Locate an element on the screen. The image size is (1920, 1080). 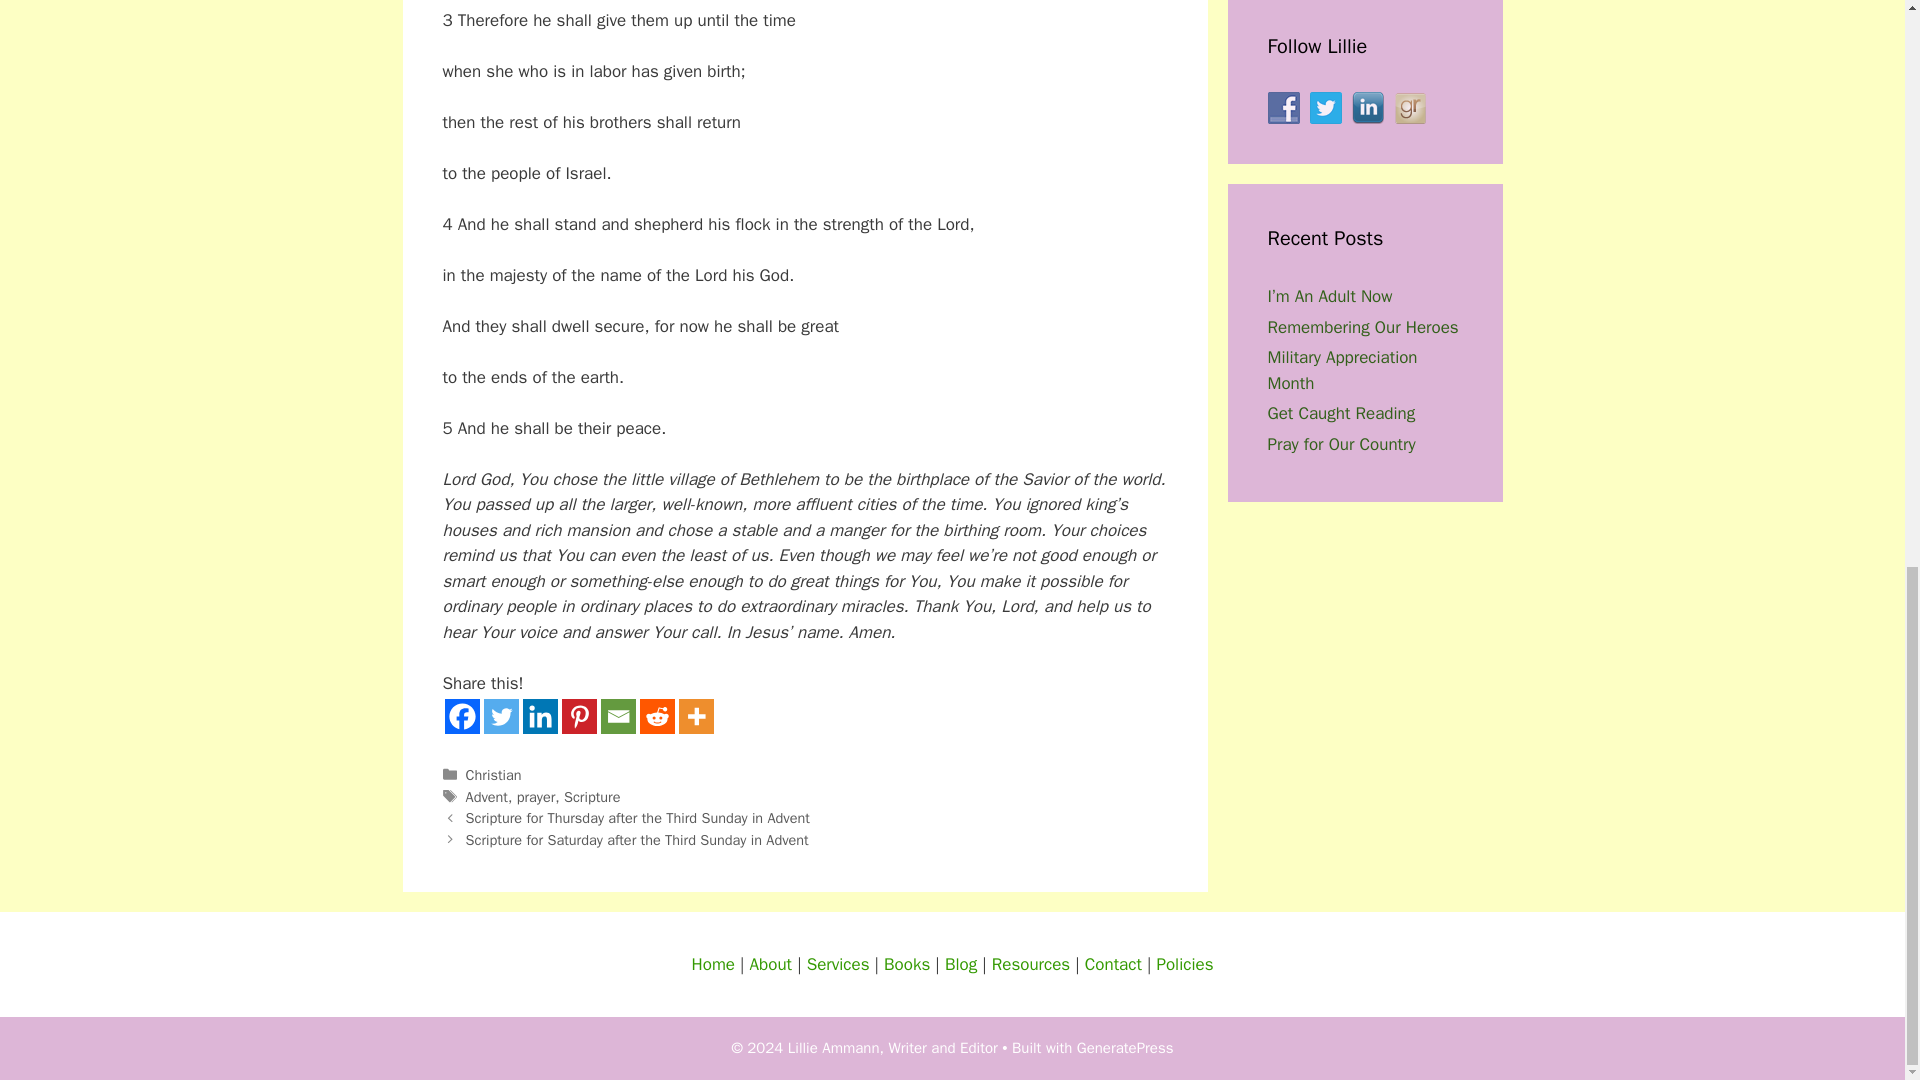
Scripture for Thursday after the Third Sunday in Advent is located at coordinates (638, 818).